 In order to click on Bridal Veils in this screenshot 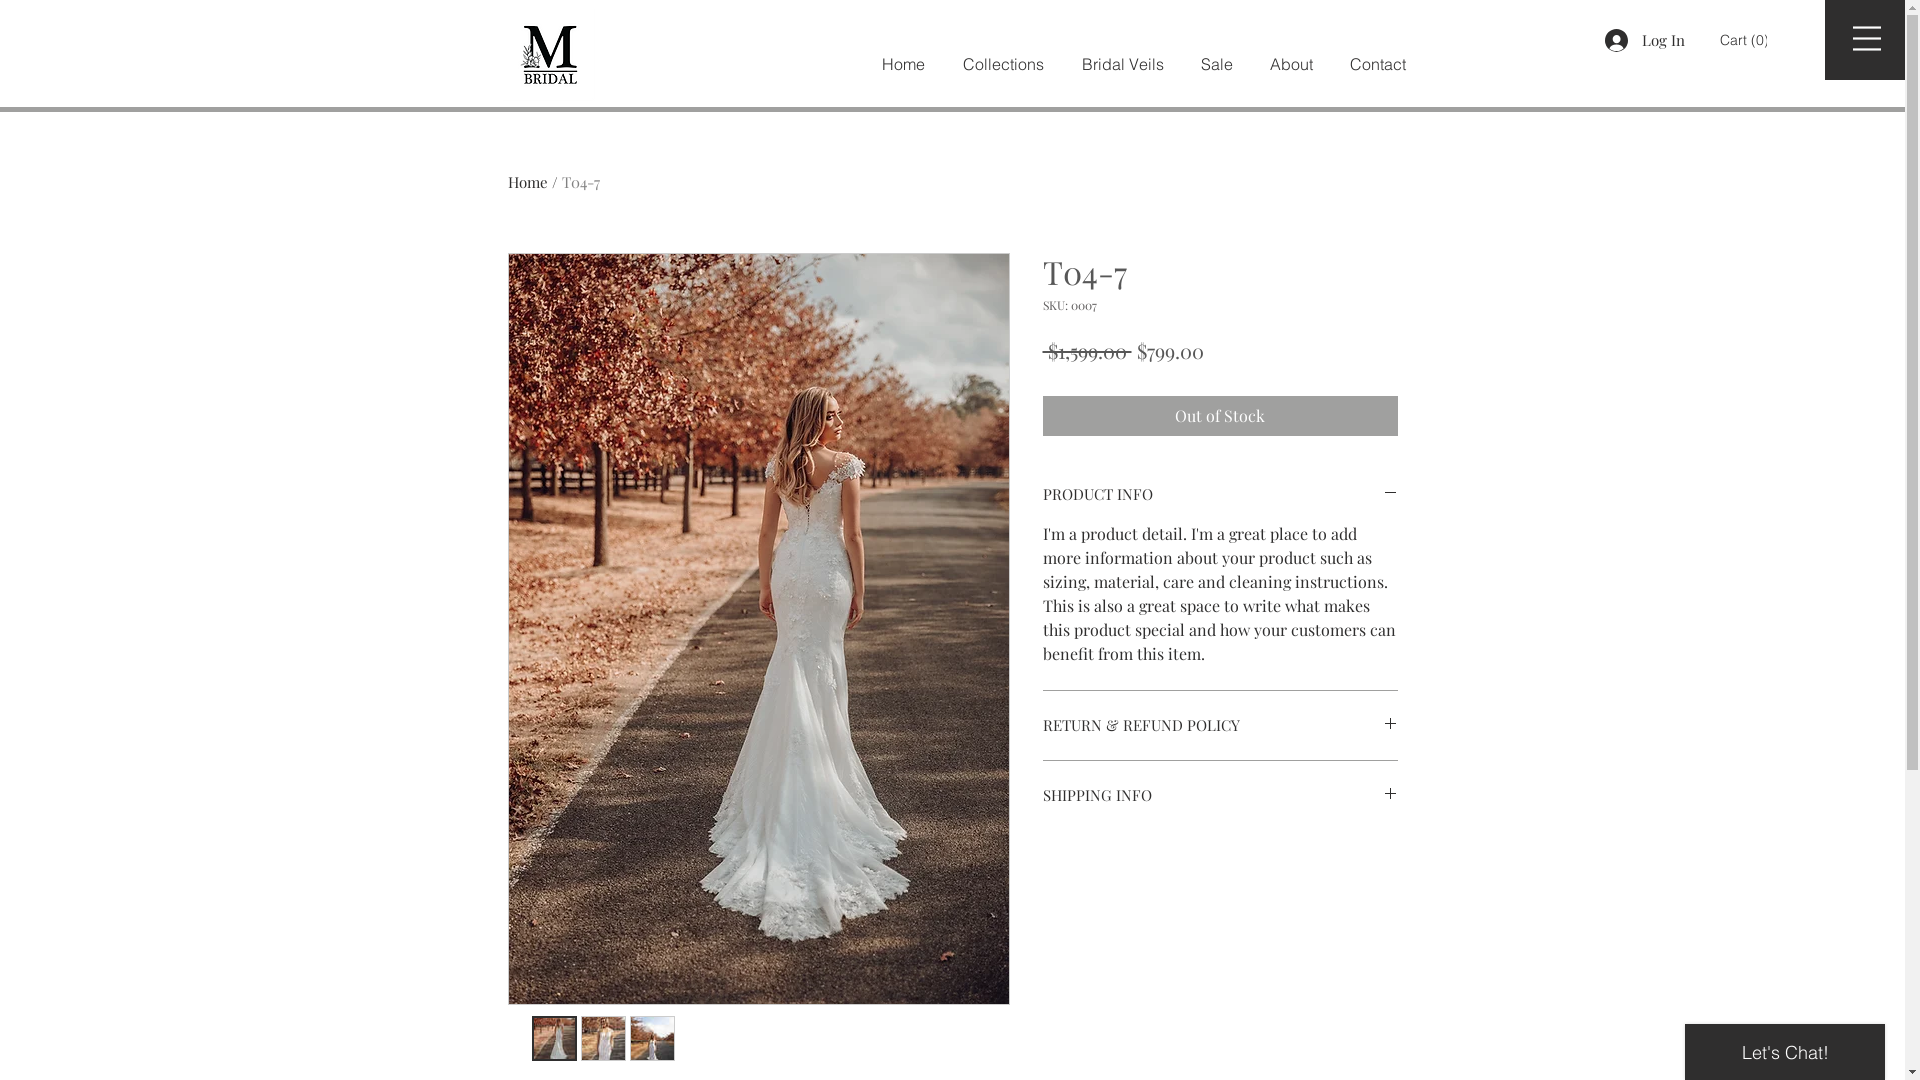, I will do `click(1122, 64)`.